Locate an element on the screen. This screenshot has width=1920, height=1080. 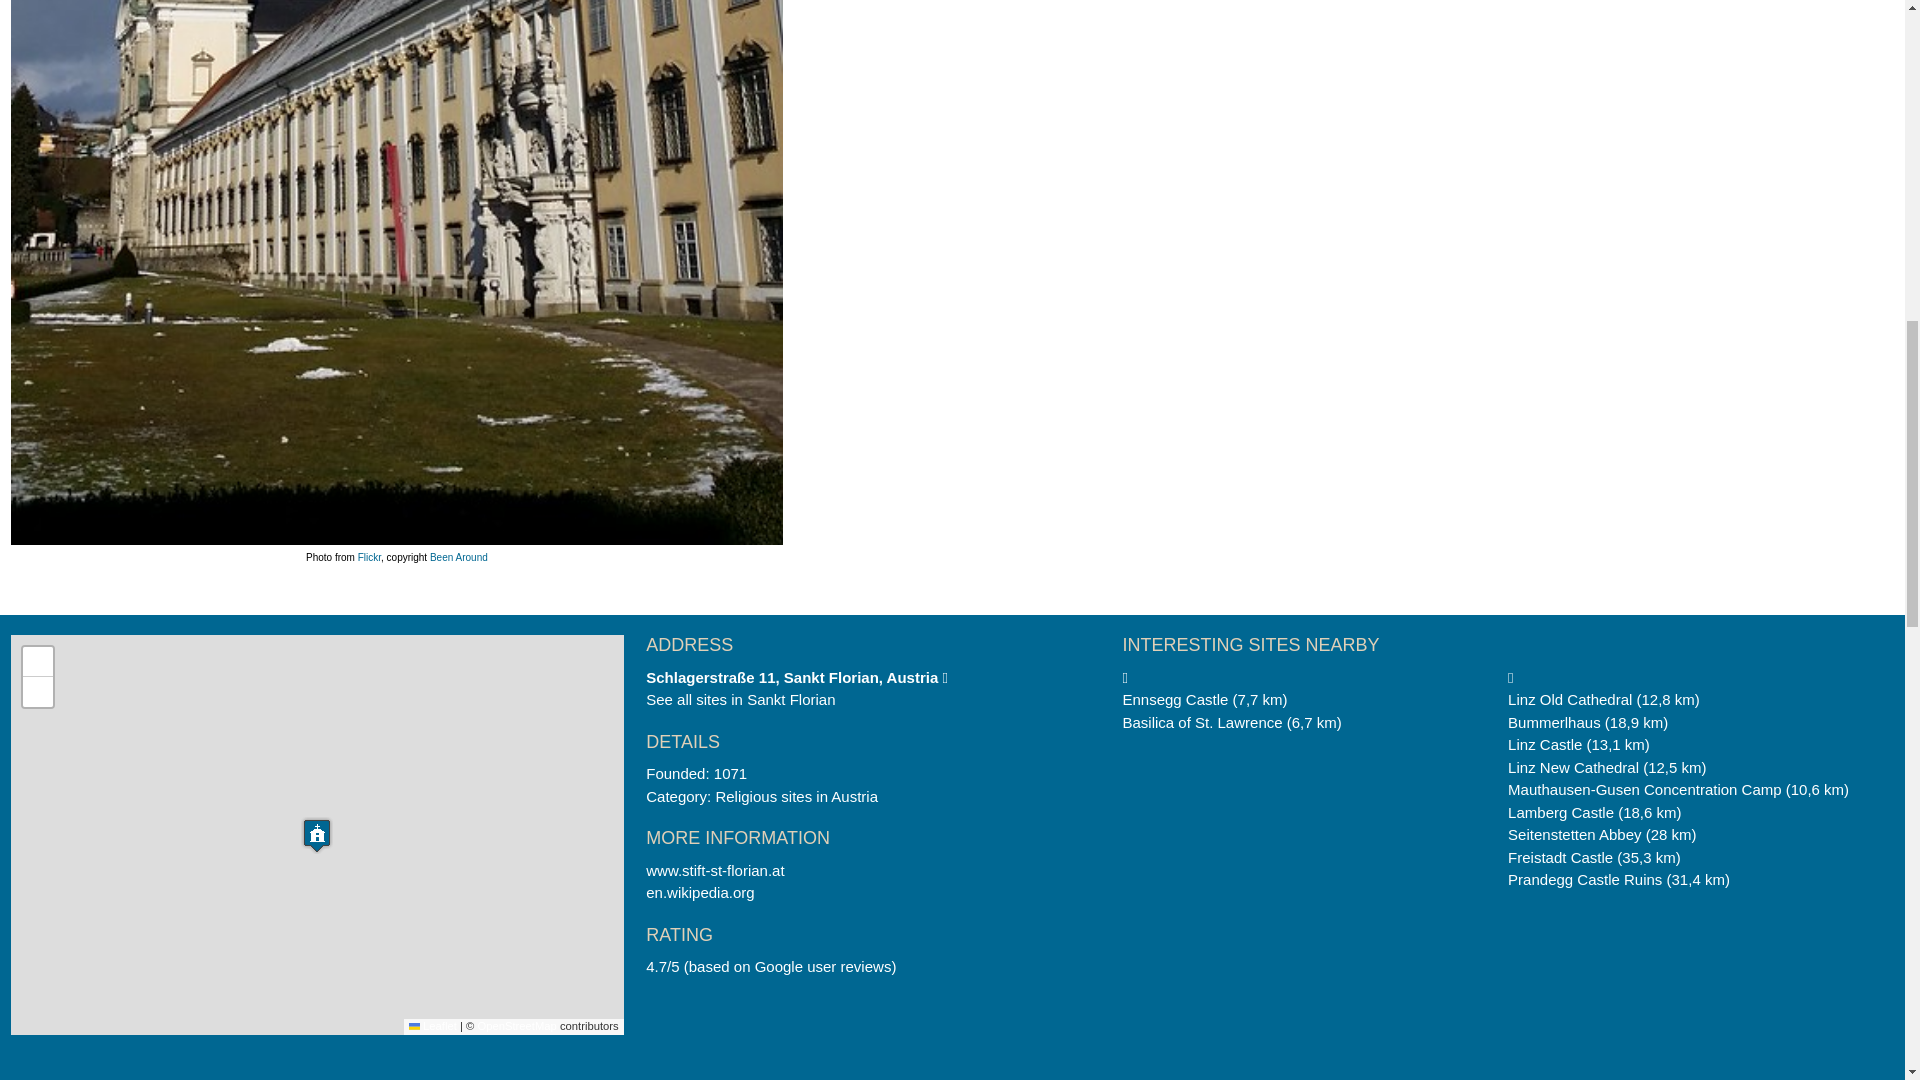
Leaflet is located at coordinates (432, 1026).